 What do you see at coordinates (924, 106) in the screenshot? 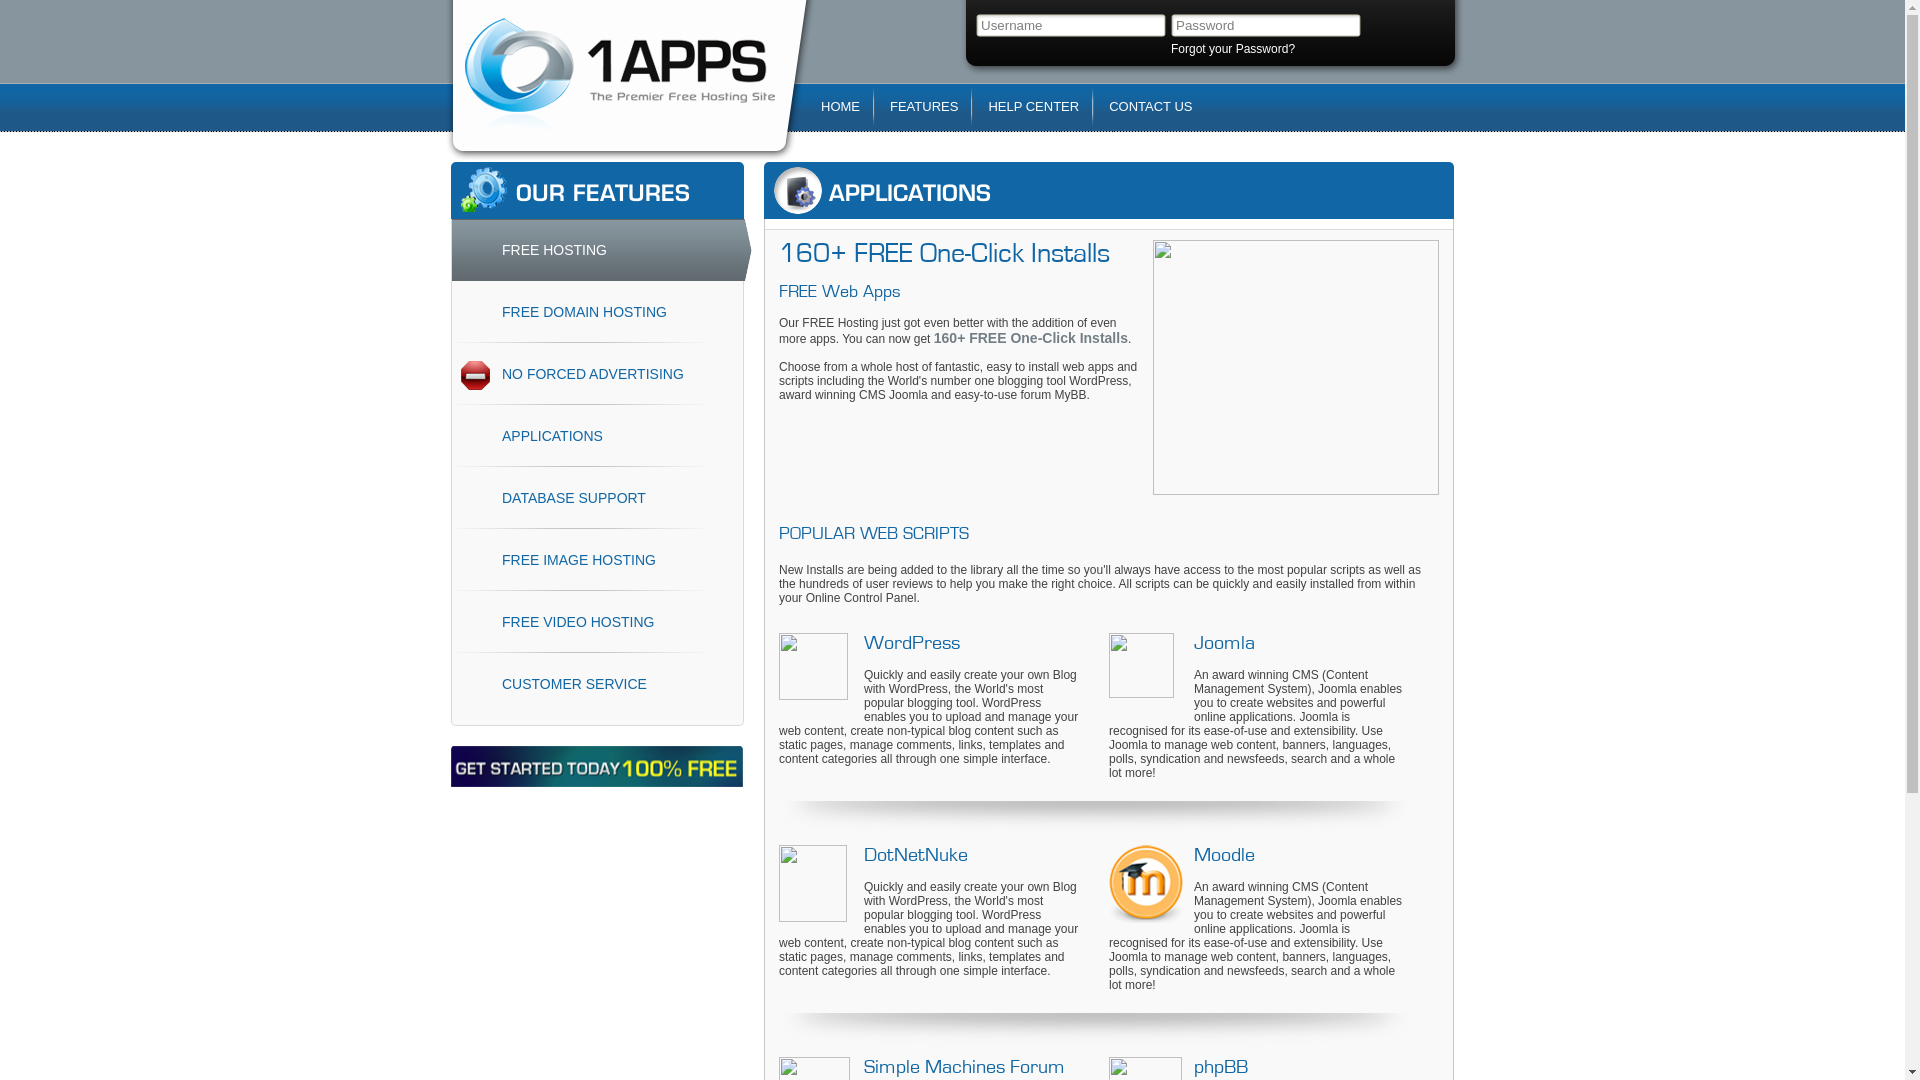
I see `FEATURES` at bounding box center [924, 106].